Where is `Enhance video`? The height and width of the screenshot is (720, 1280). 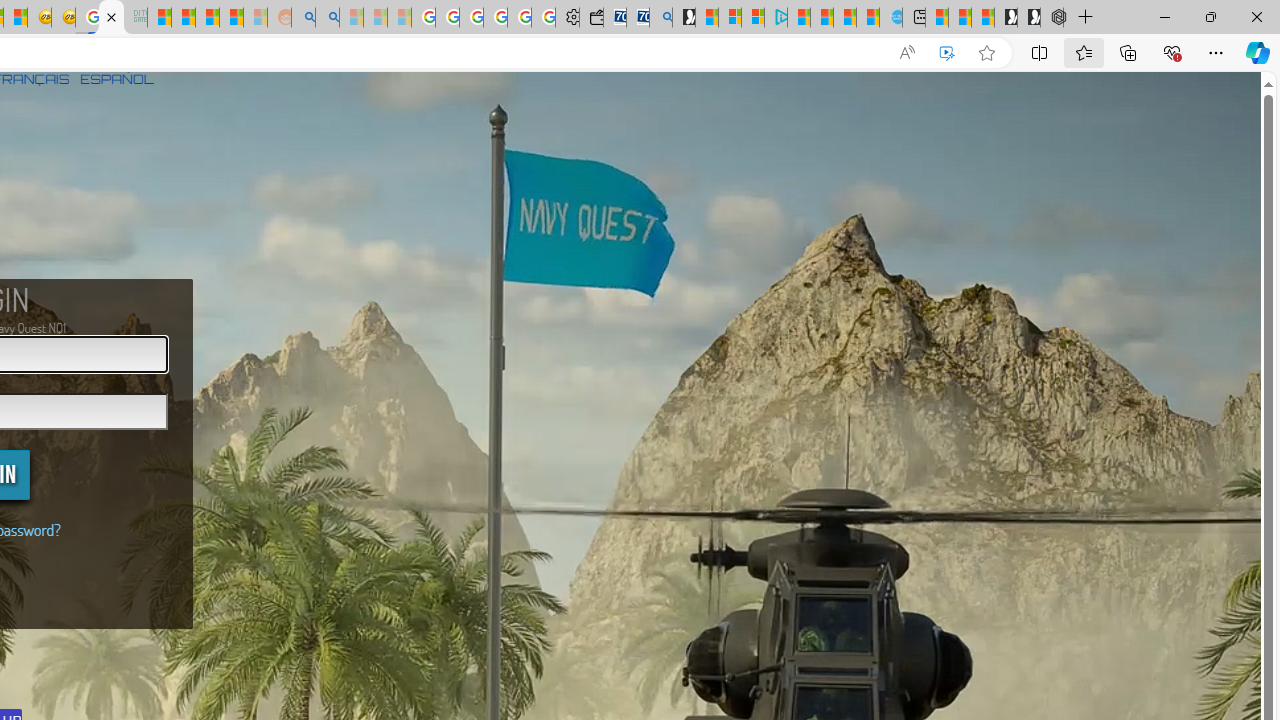
Enhance video is located at coordinates (946, 53).